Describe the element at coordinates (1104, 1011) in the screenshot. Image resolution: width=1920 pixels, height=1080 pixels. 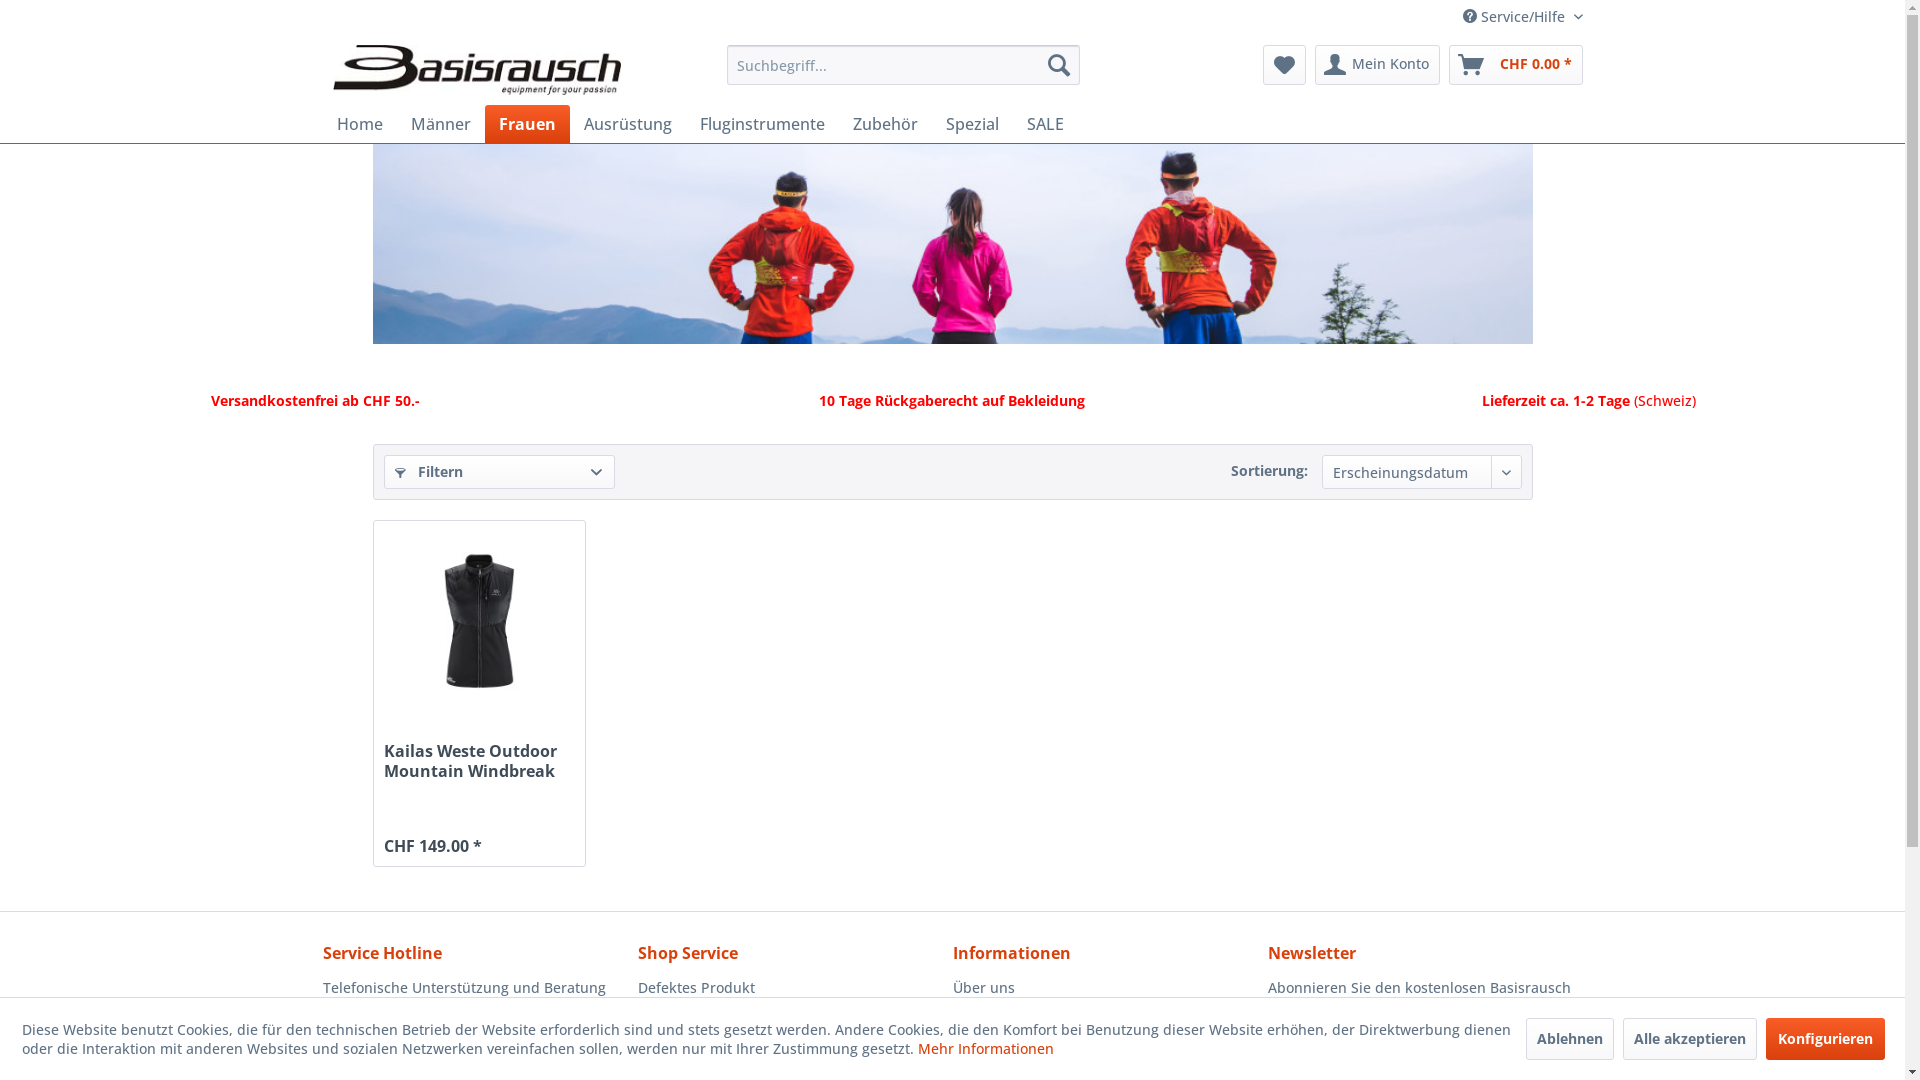
I see `Datenschutz` at that location.